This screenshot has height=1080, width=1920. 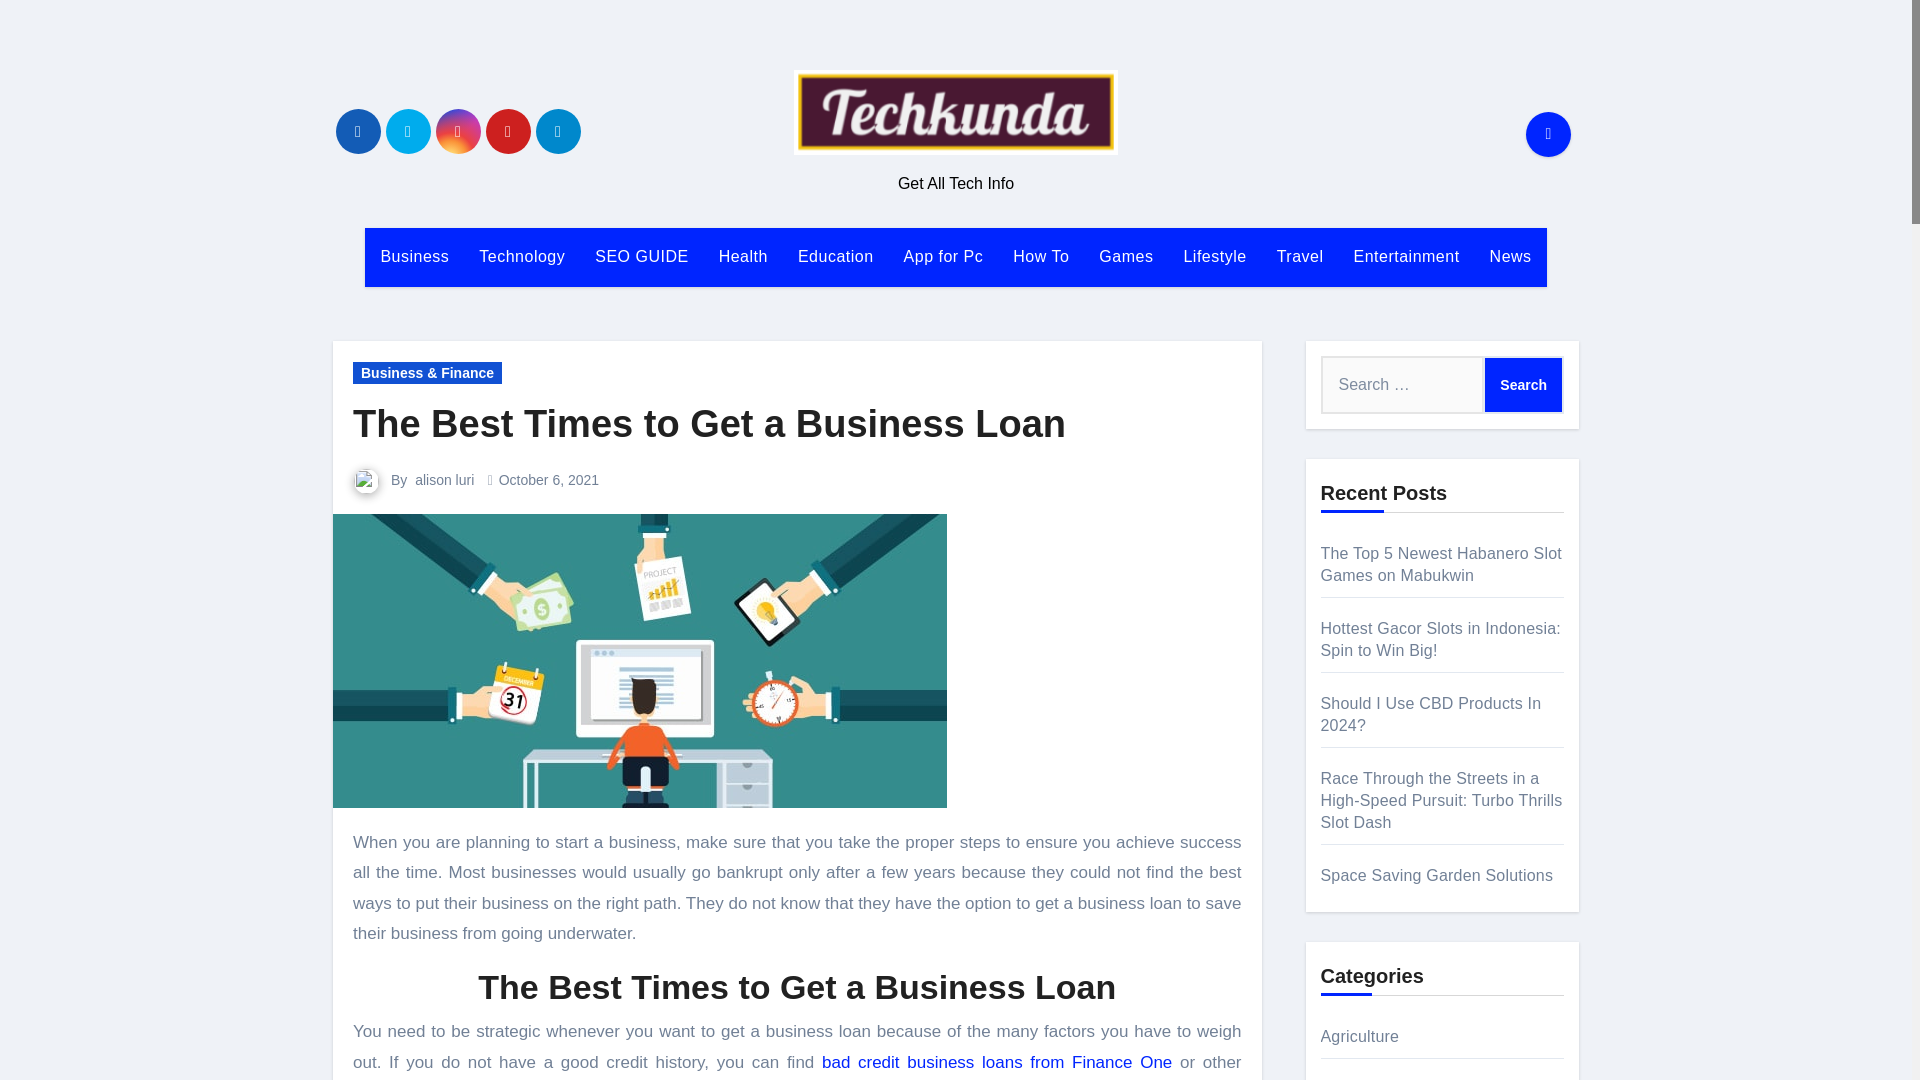 I want to click on SEO GUIDE, so click(x=640, y=256).